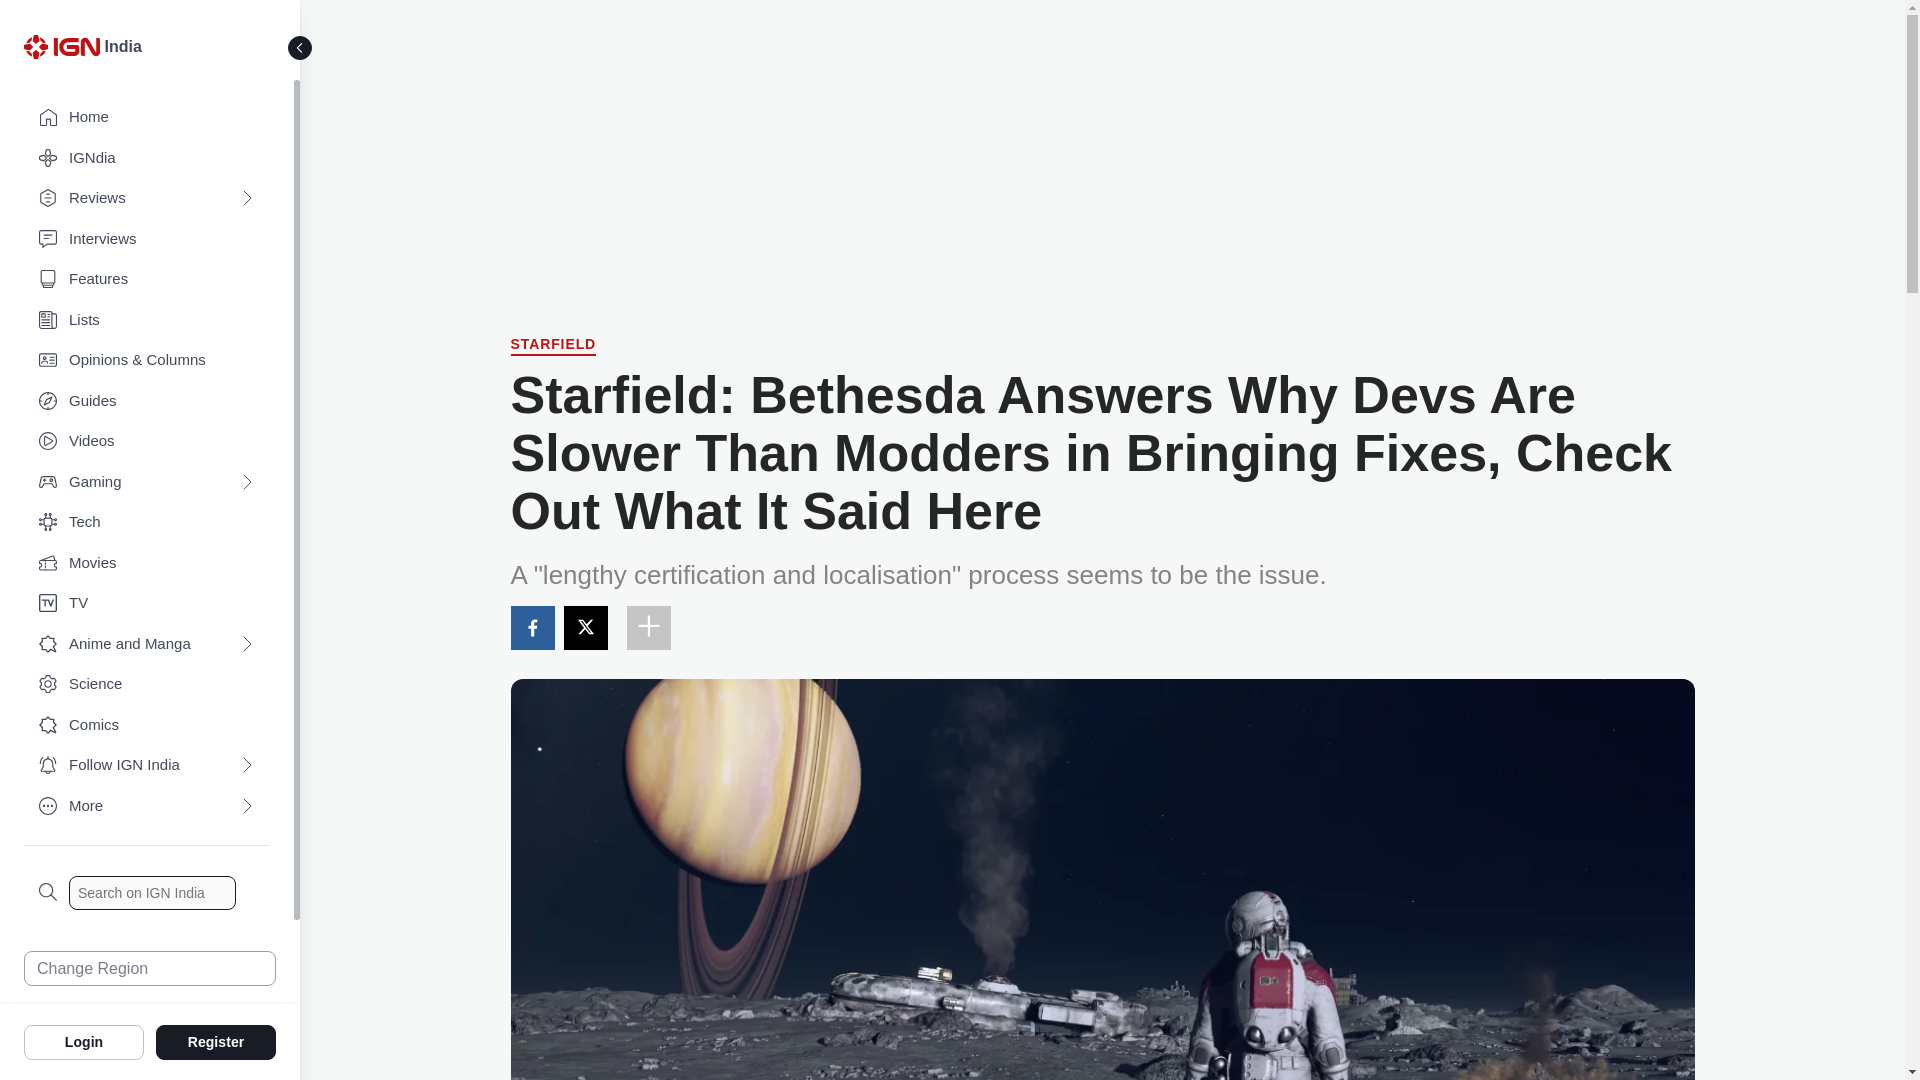 The image size is (1920, 1080). What do you see at coordinates (146, 644) in the screenshot?
I see `Anime and Manga` at bounding box center [146, 644].